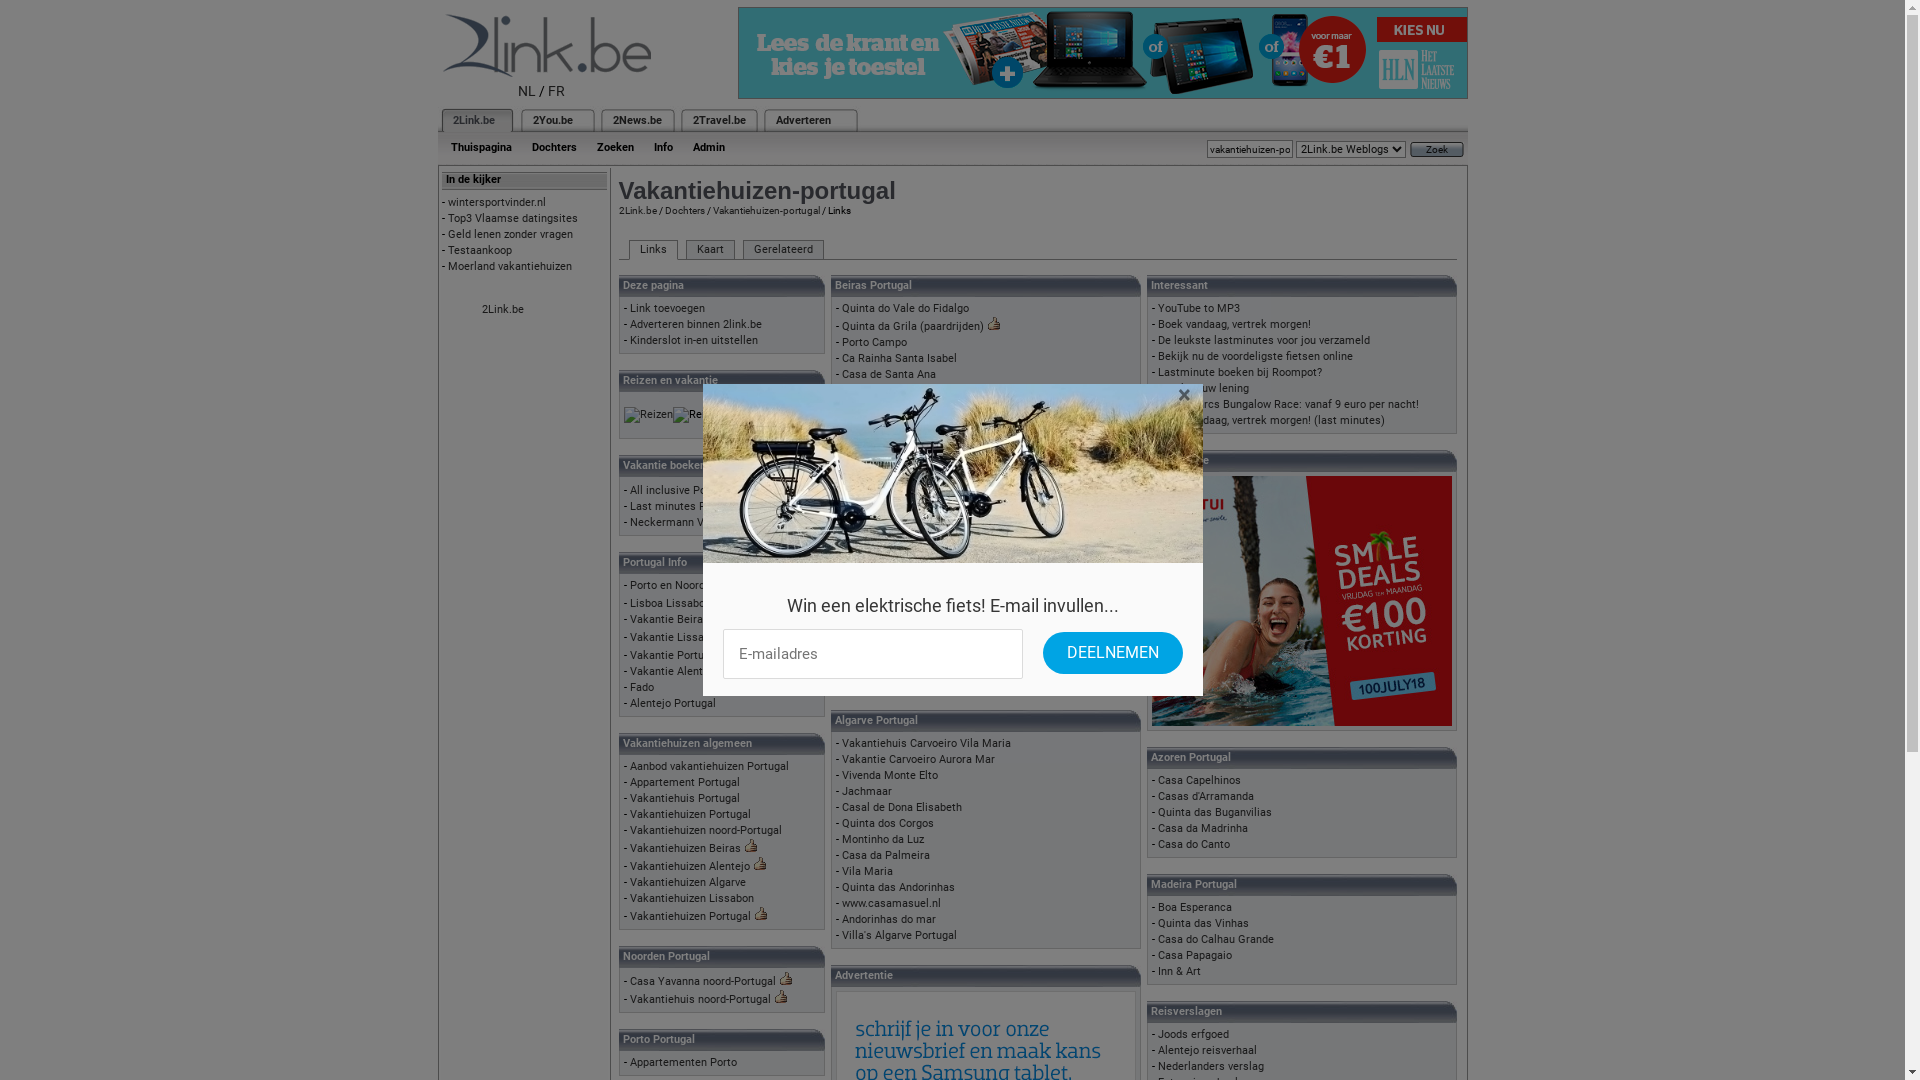  I want to click on Moerland vakantiehuizen, so click(510, 266).